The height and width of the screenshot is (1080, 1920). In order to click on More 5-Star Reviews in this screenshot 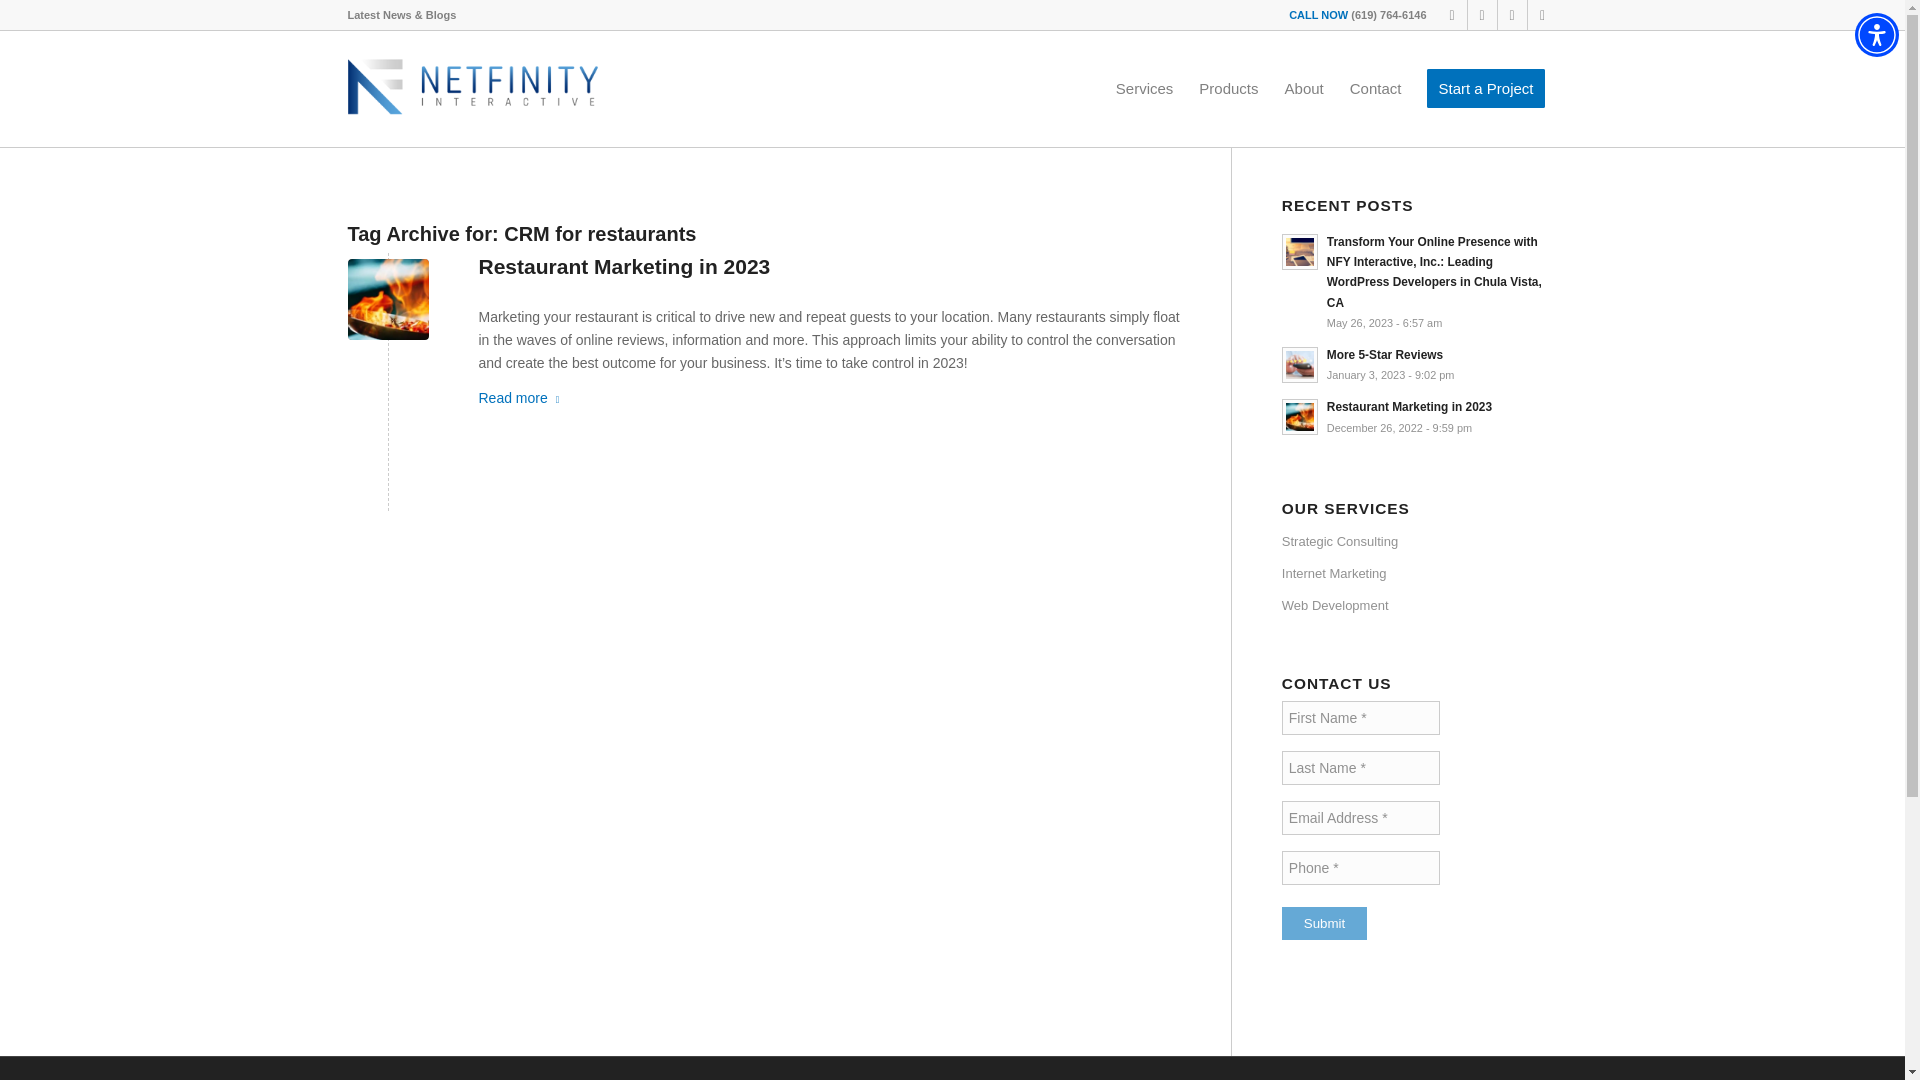, I will do `click(1420, 364)`.